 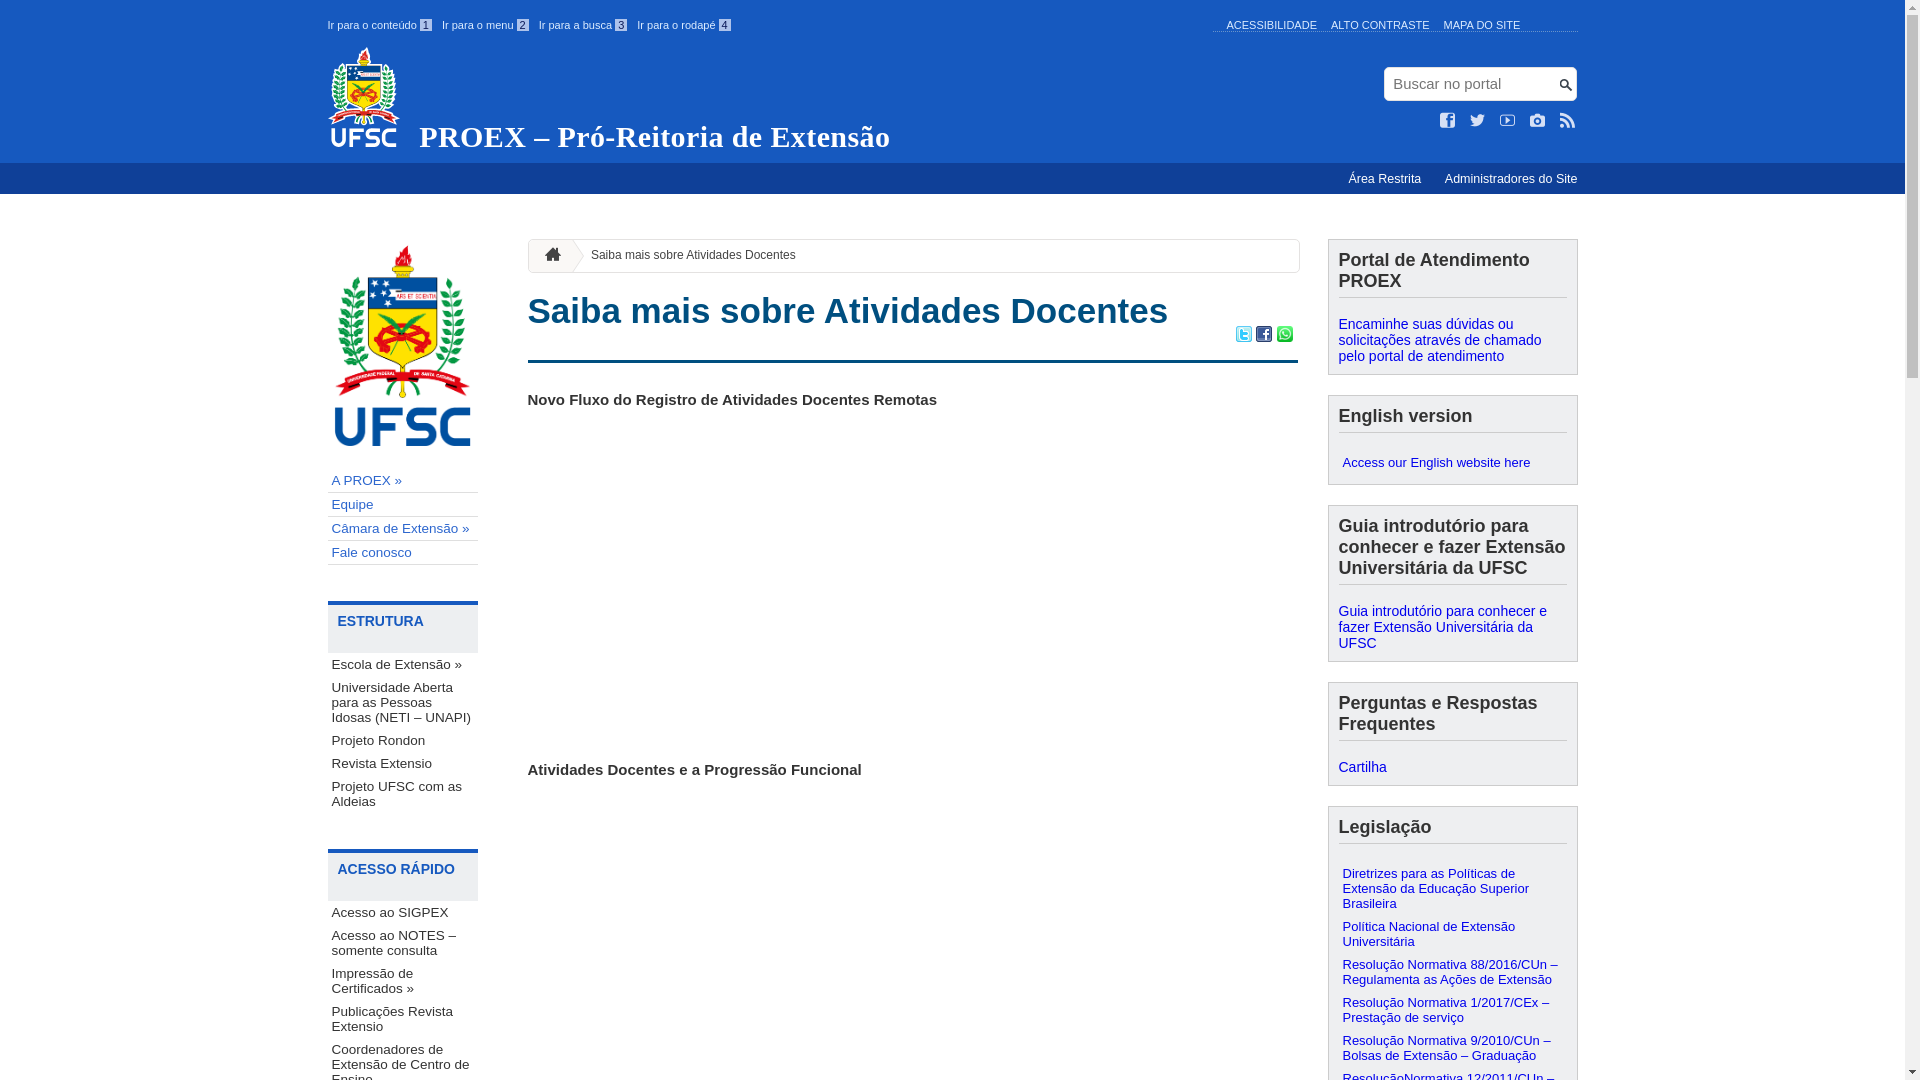 I want to click on Administradores do Site, so click(x=1512, y=179).